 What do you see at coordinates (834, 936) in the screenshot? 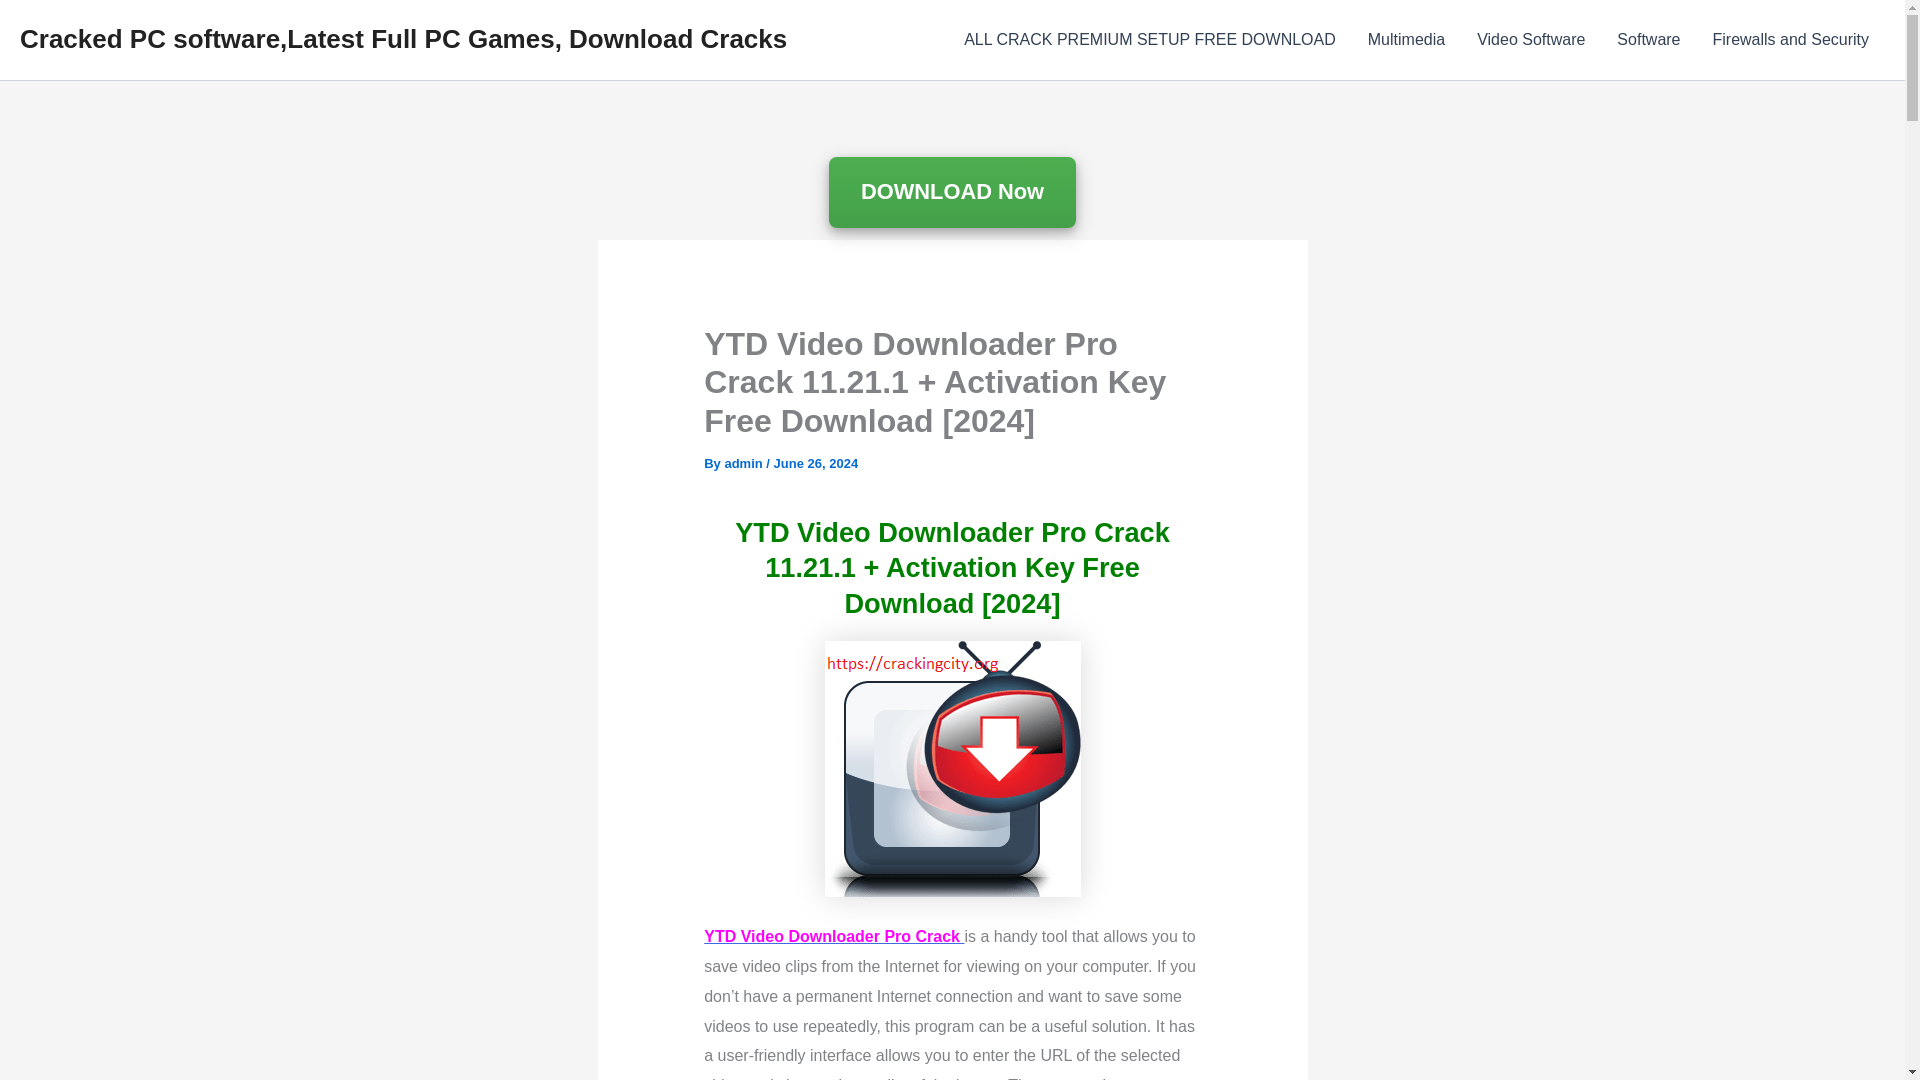
I see `YTD Video Downloader Pro Crack` at bounding box center [834, 936].